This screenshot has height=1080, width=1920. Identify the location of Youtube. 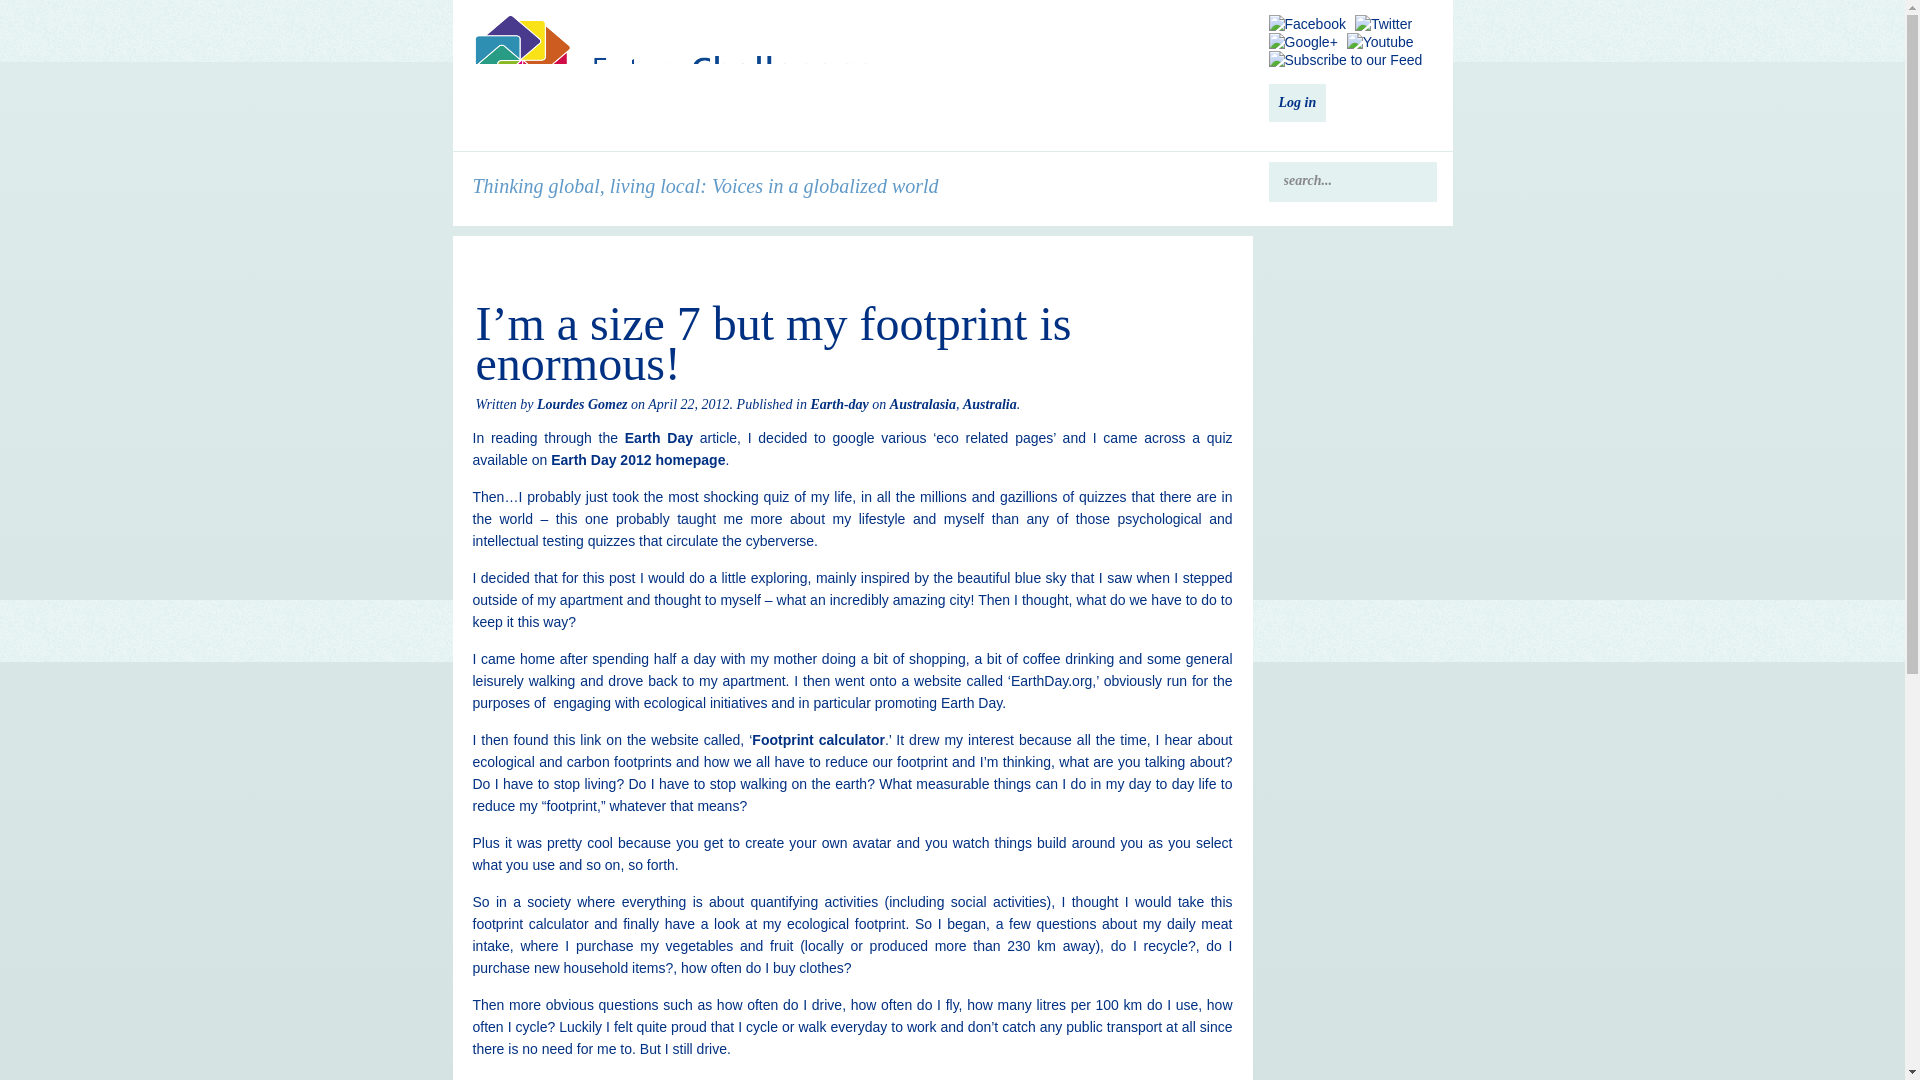
(1380, 42).